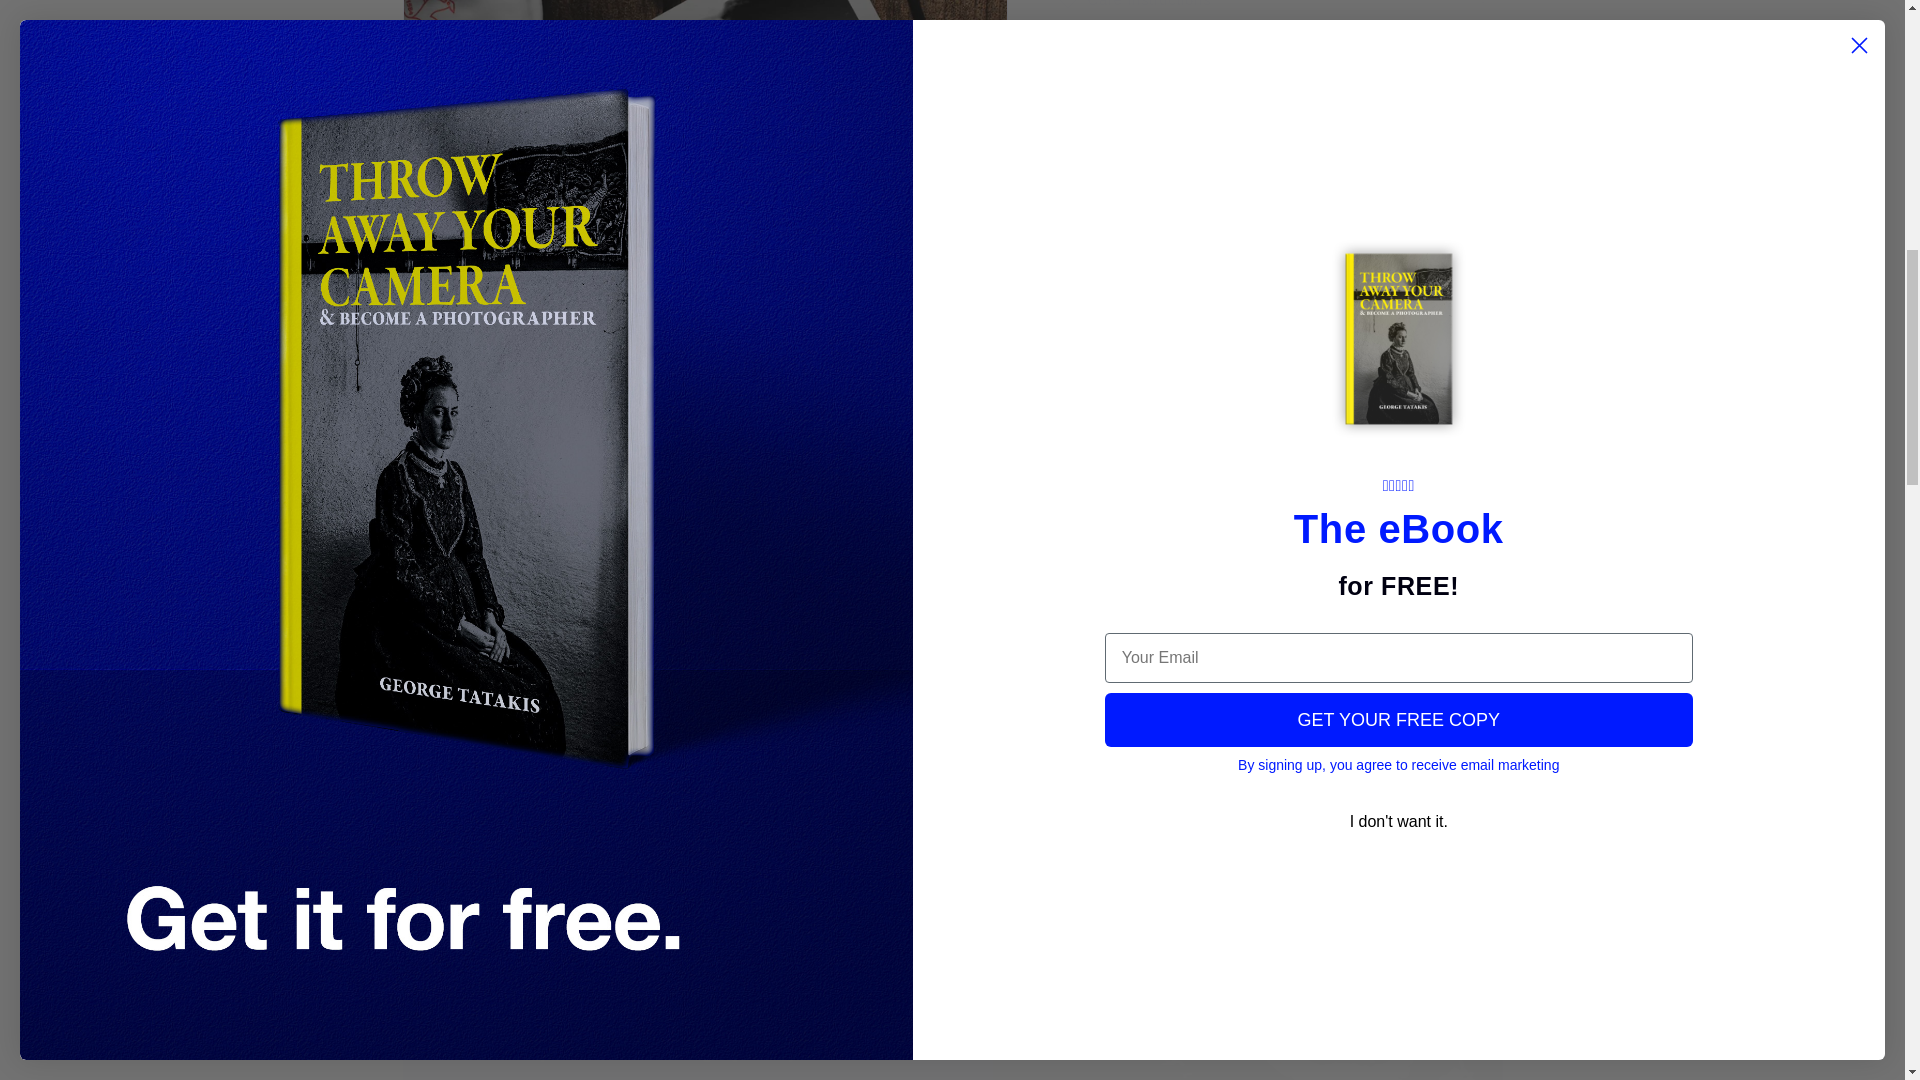 Image resolution: width=1920 pixels, height=1080 pixels. Describe the element at coordinates (952, 753) in the screenshot. I see `0` at that location.